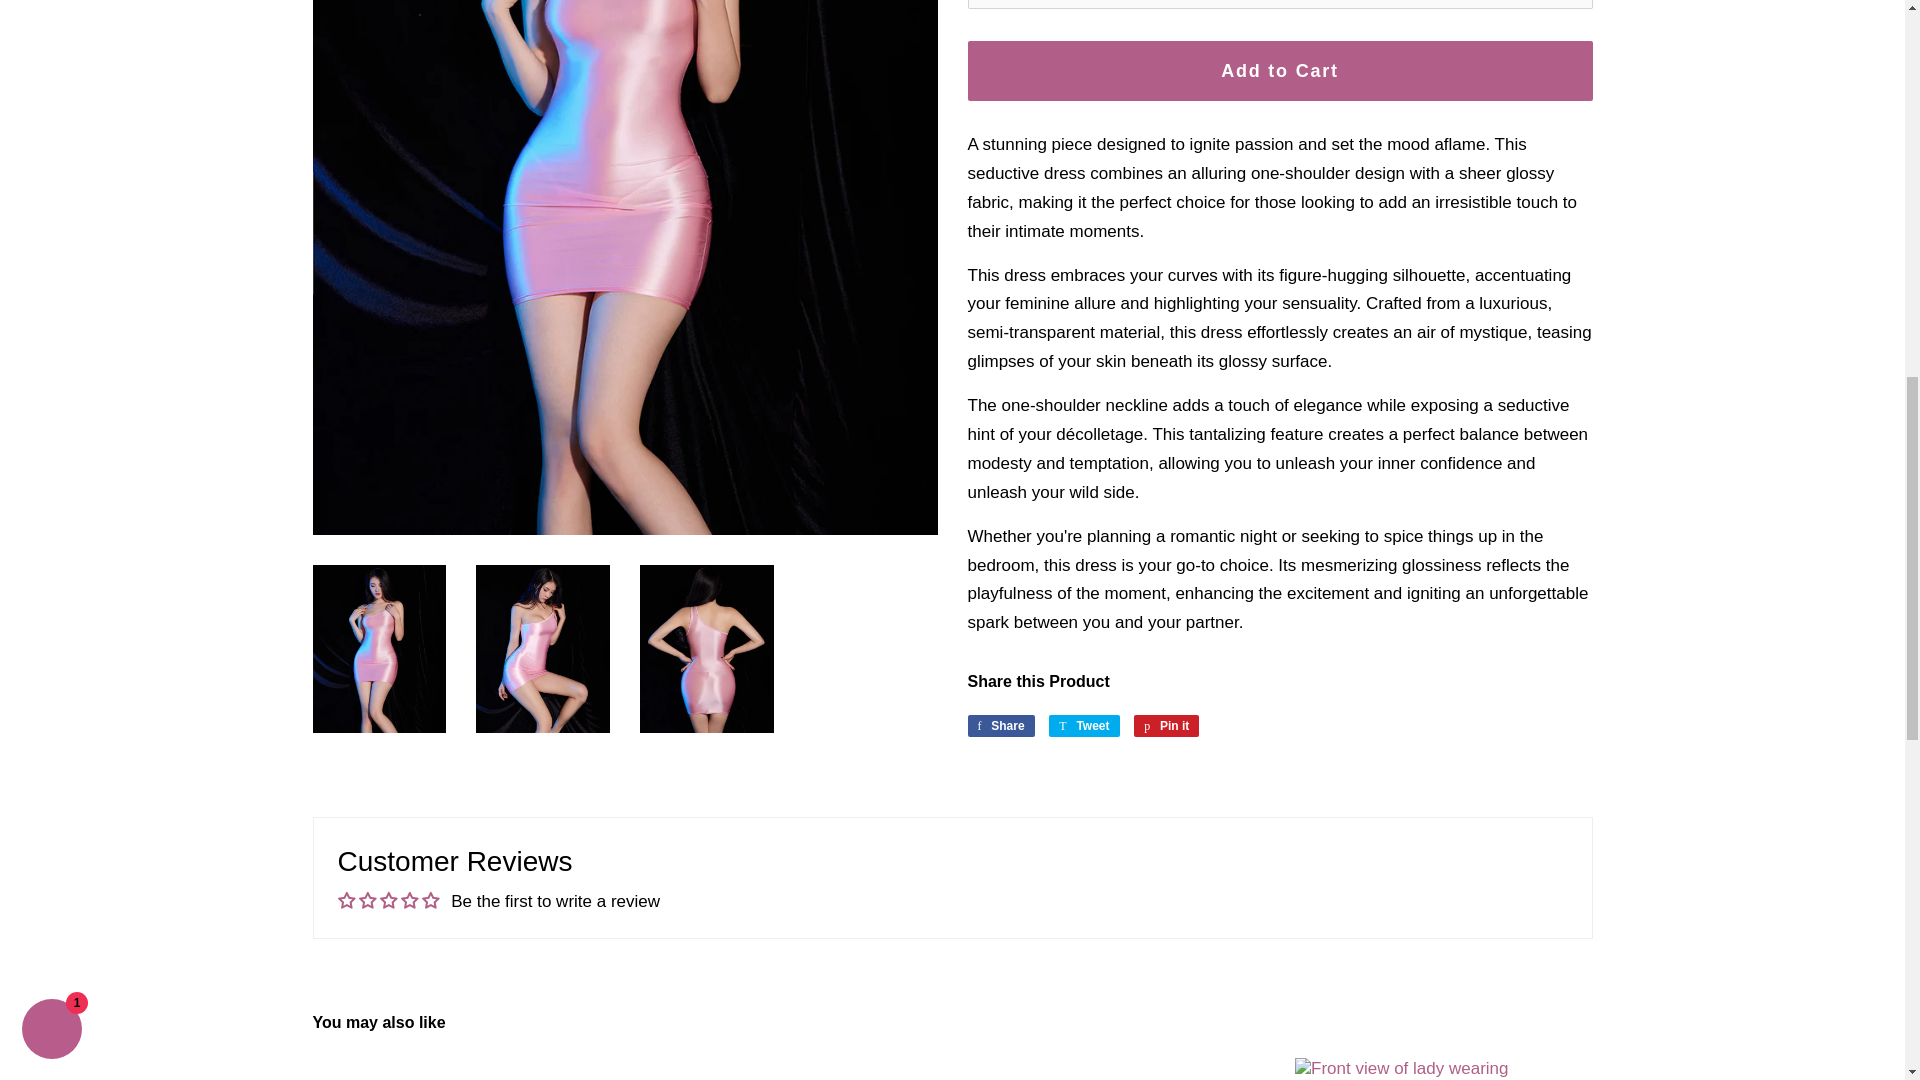  What do you see at coordinates (1280, 4) in the screenshot?
I see `1` at bounding box center [1280, 4].